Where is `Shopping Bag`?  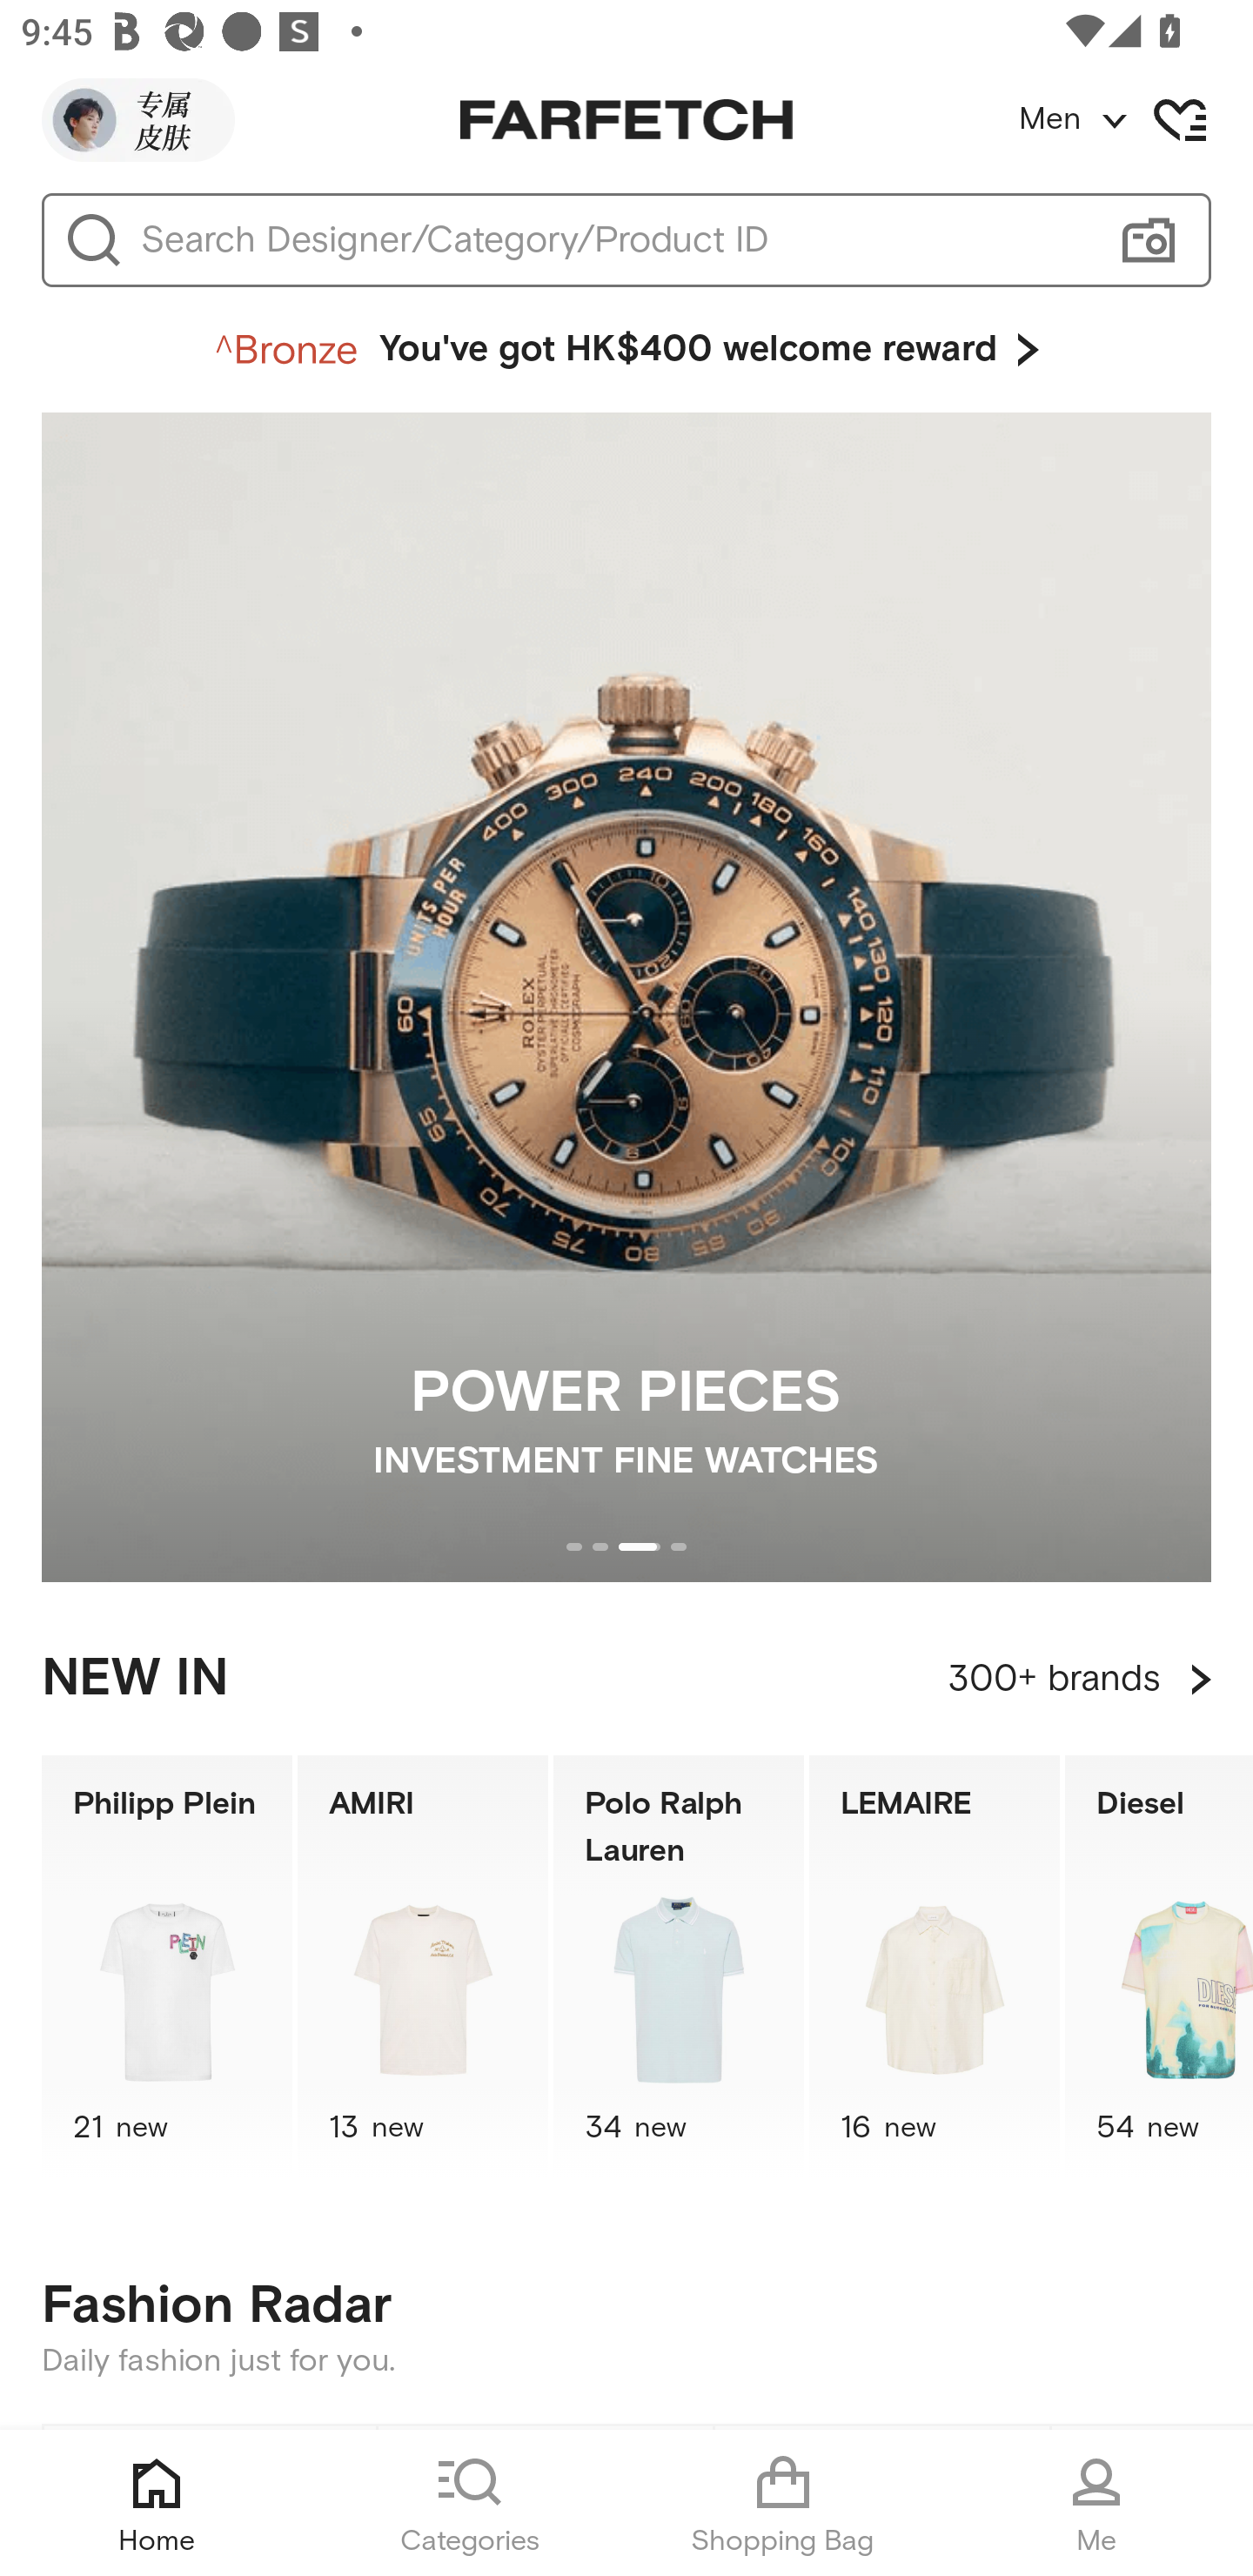
Shopping Bag is located at coordinates (783, 2503).